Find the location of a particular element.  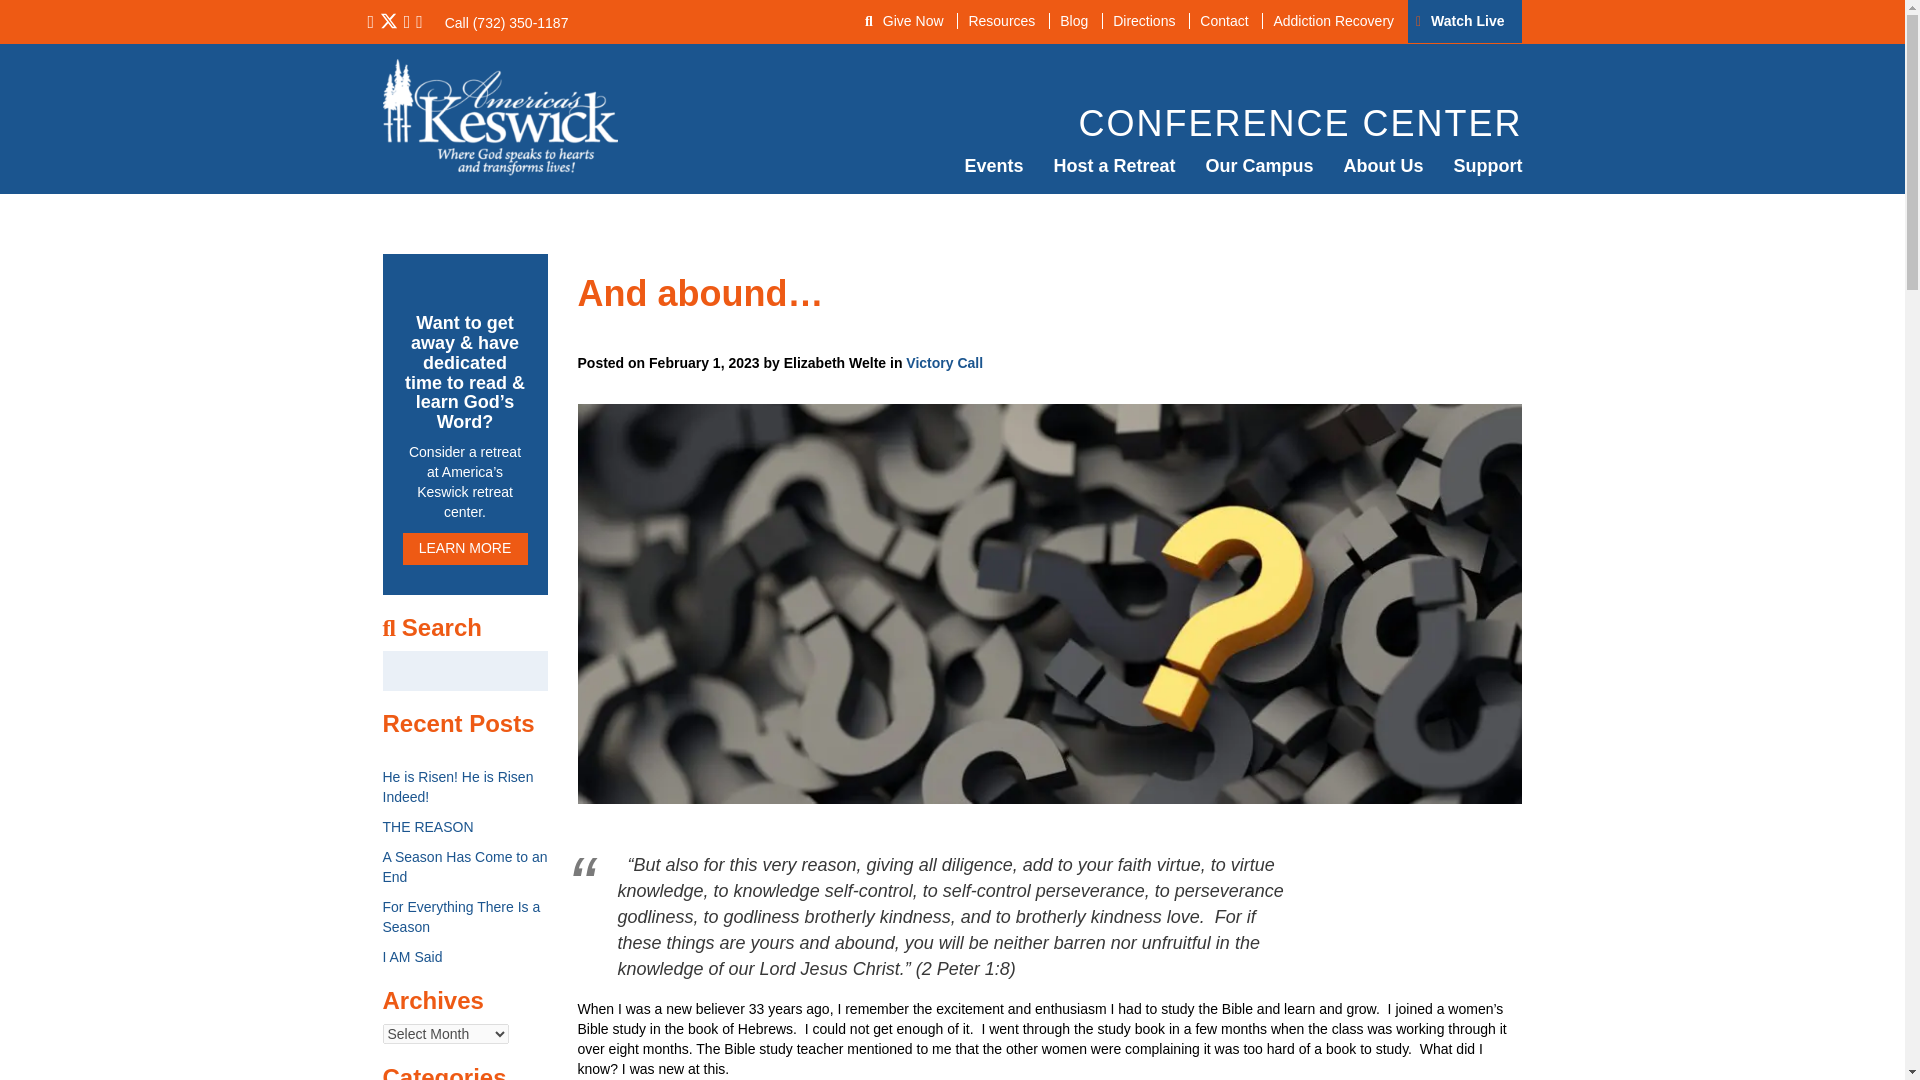

Resources is located at coordinates (1000, 20).